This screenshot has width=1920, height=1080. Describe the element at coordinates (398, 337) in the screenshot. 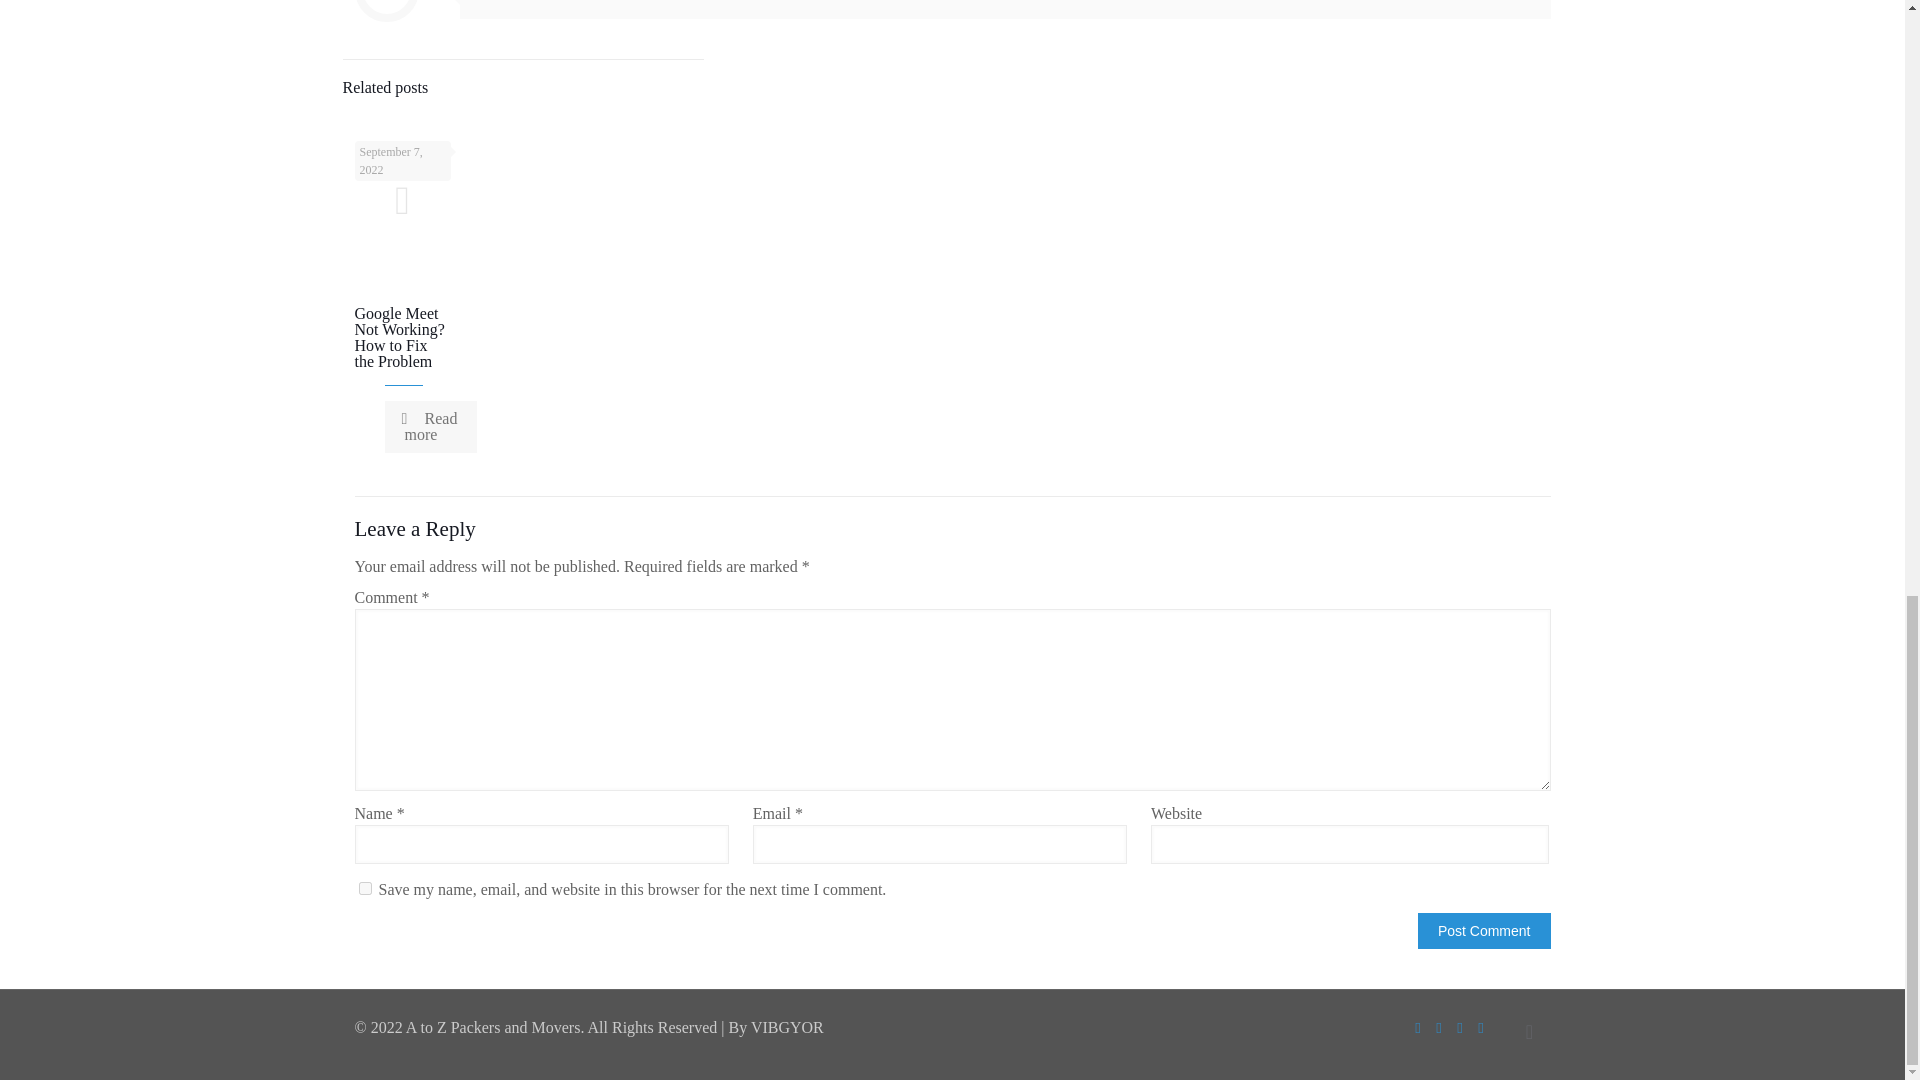

I see `Google Meet Not Working? How to Fix the Problem` at that location.